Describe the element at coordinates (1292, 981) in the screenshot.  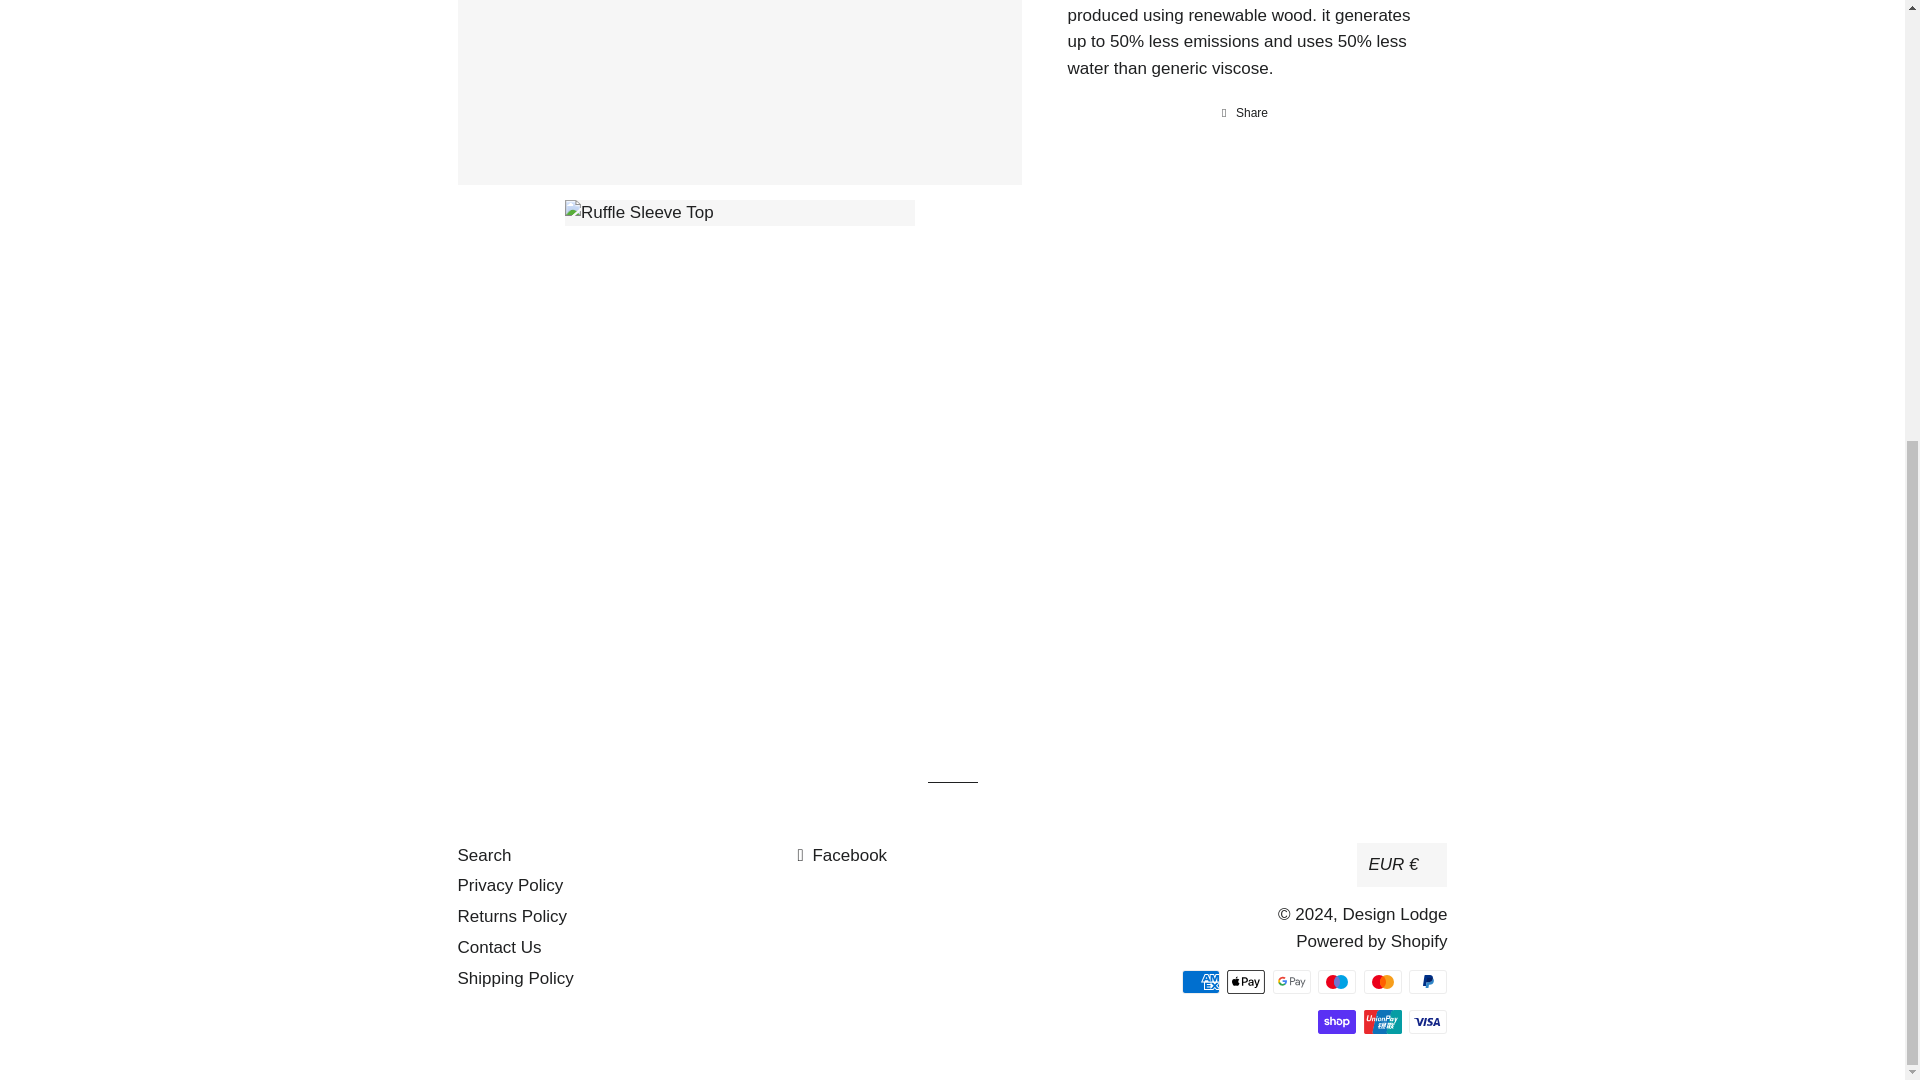
I see `Google Pay` at that location.